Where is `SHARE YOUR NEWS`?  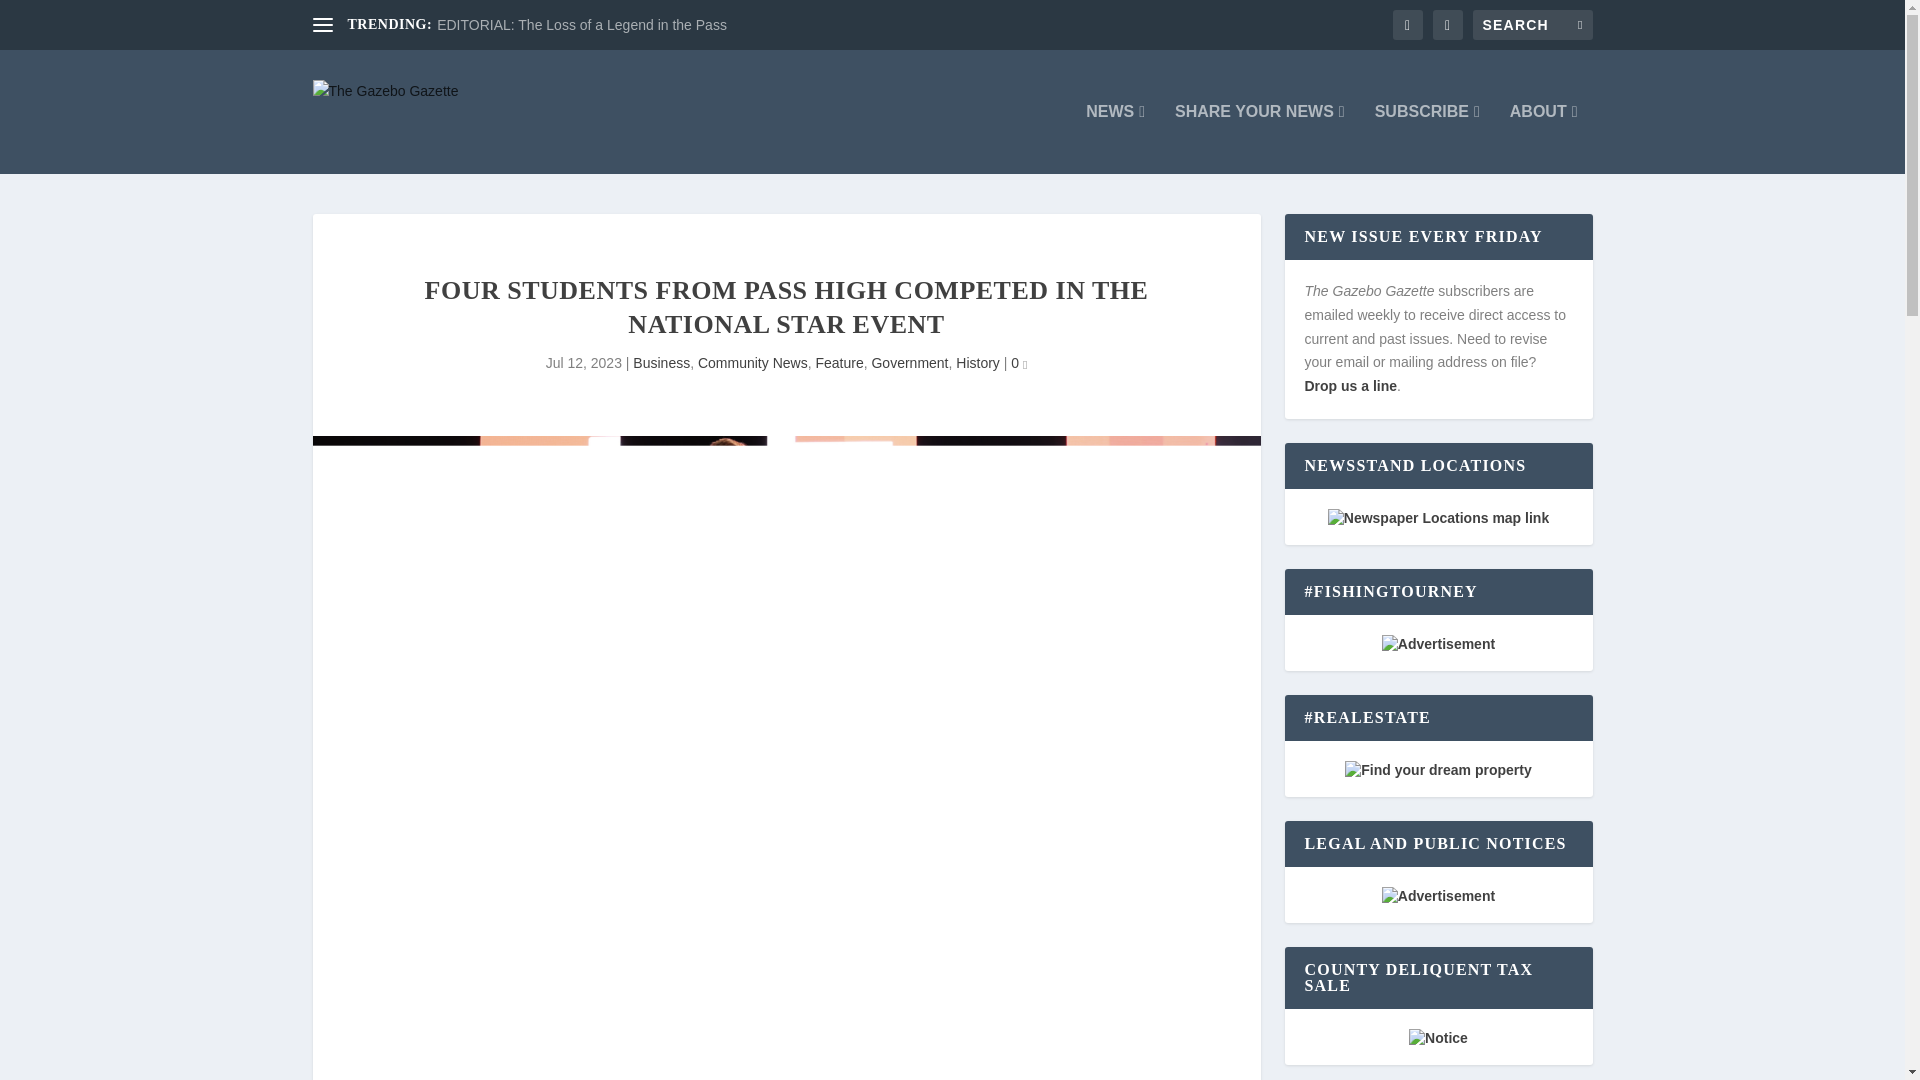 SHARE YOUR NEWS is located at coordinates (1260, 138).